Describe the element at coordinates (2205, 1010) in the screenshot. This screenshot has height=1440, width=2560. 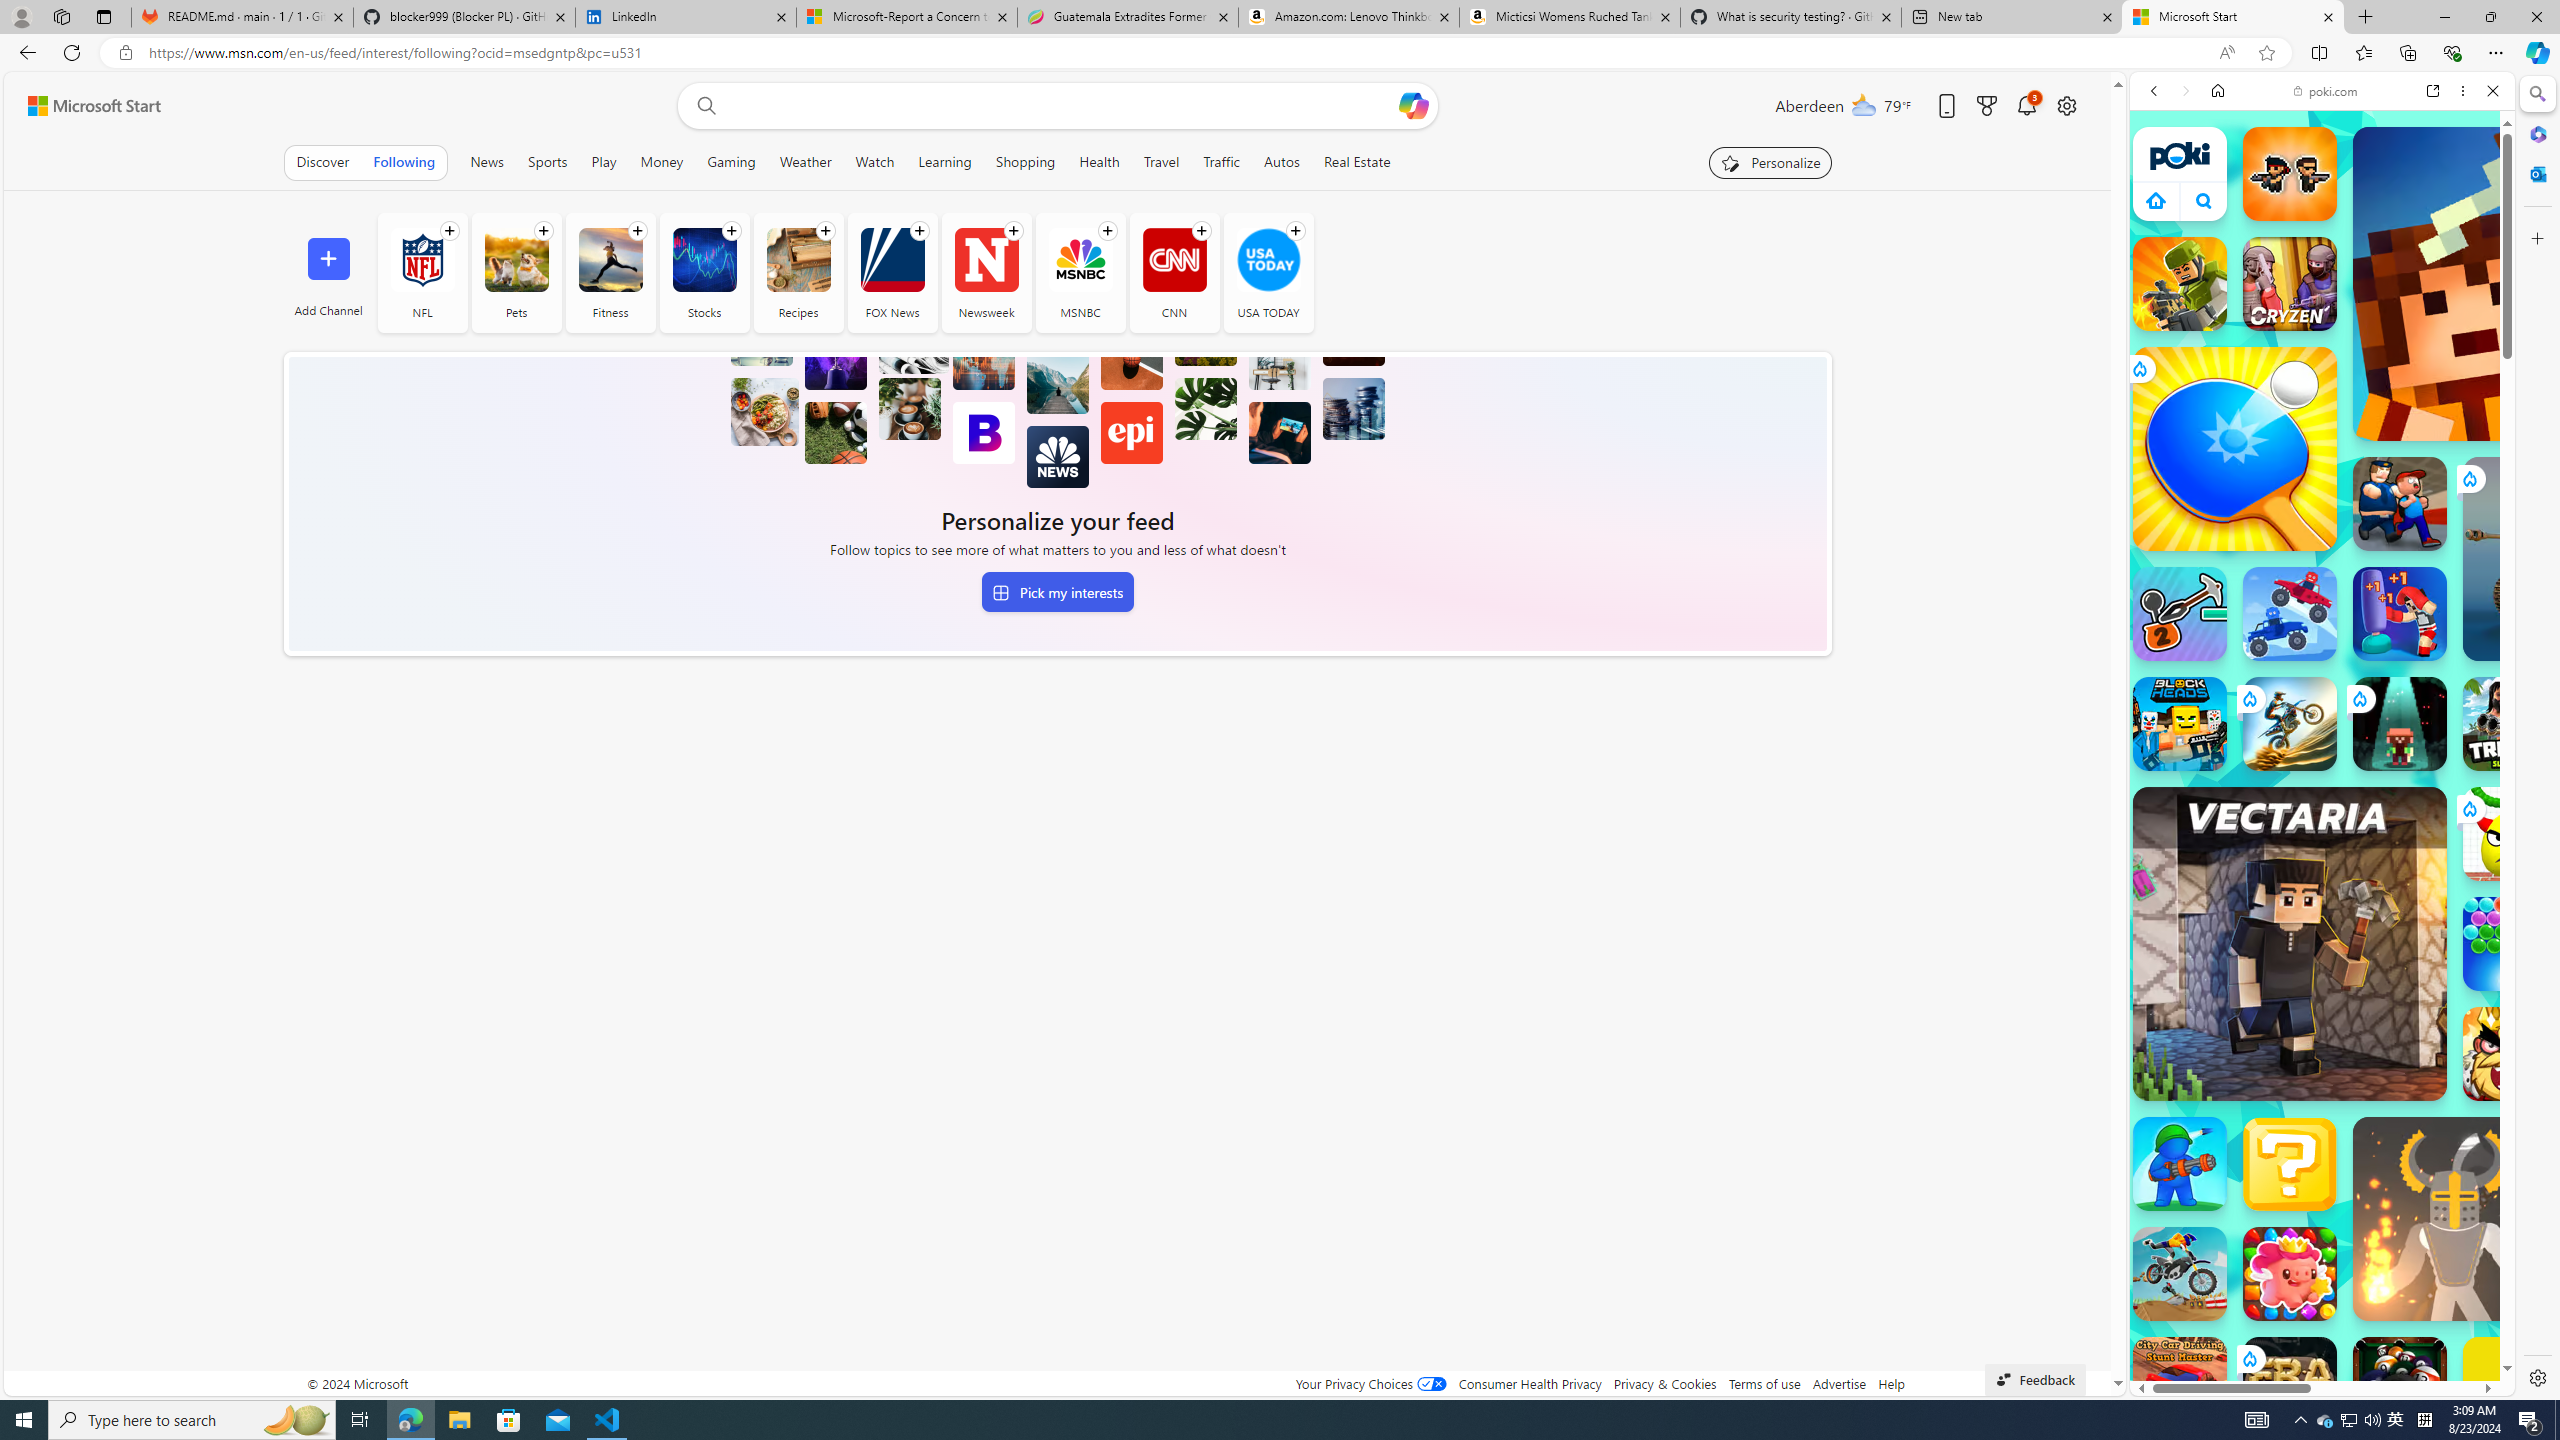
I see `Hills of Steel` at that location.